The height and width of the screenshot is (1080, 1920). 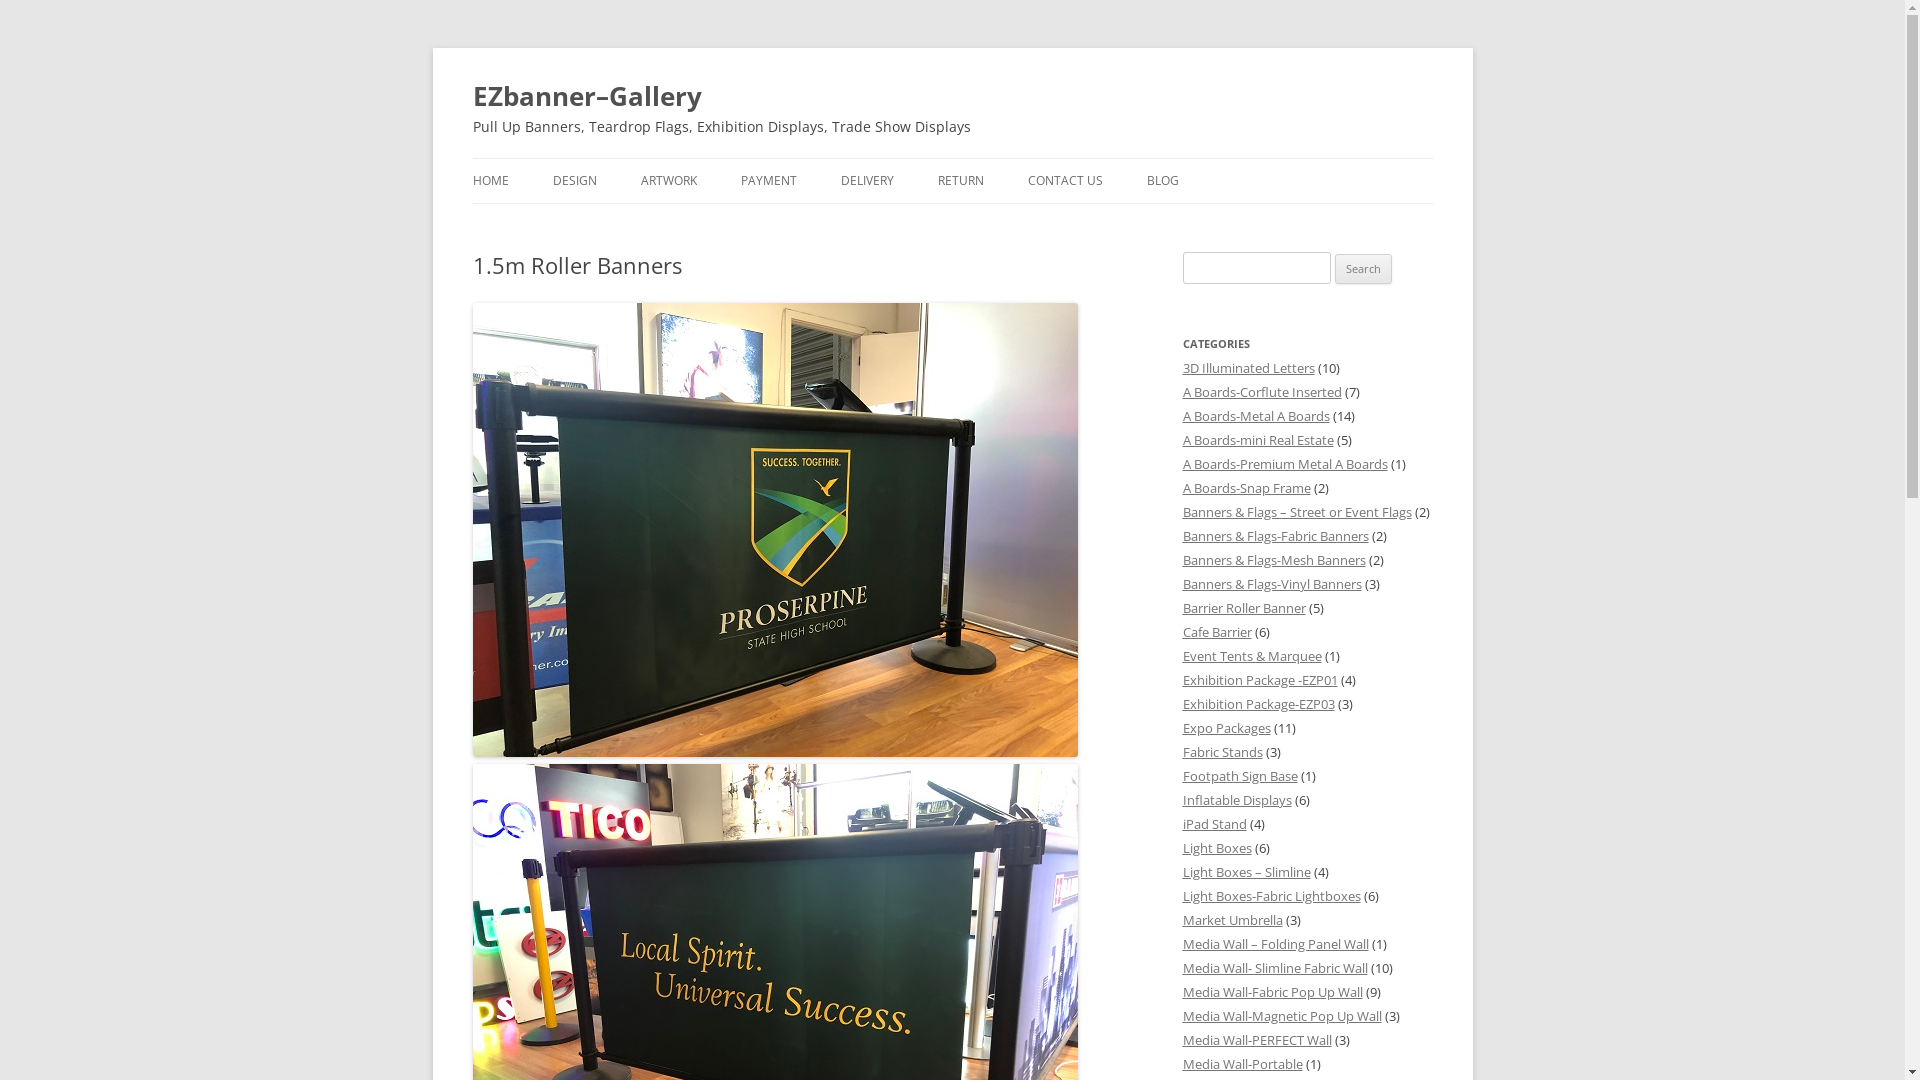 What do you see at coordinates (1272, 992) in the screenshot?
I see `Media Wall-Fabric Pop Up Wall` at bounding box center [1272, 992].